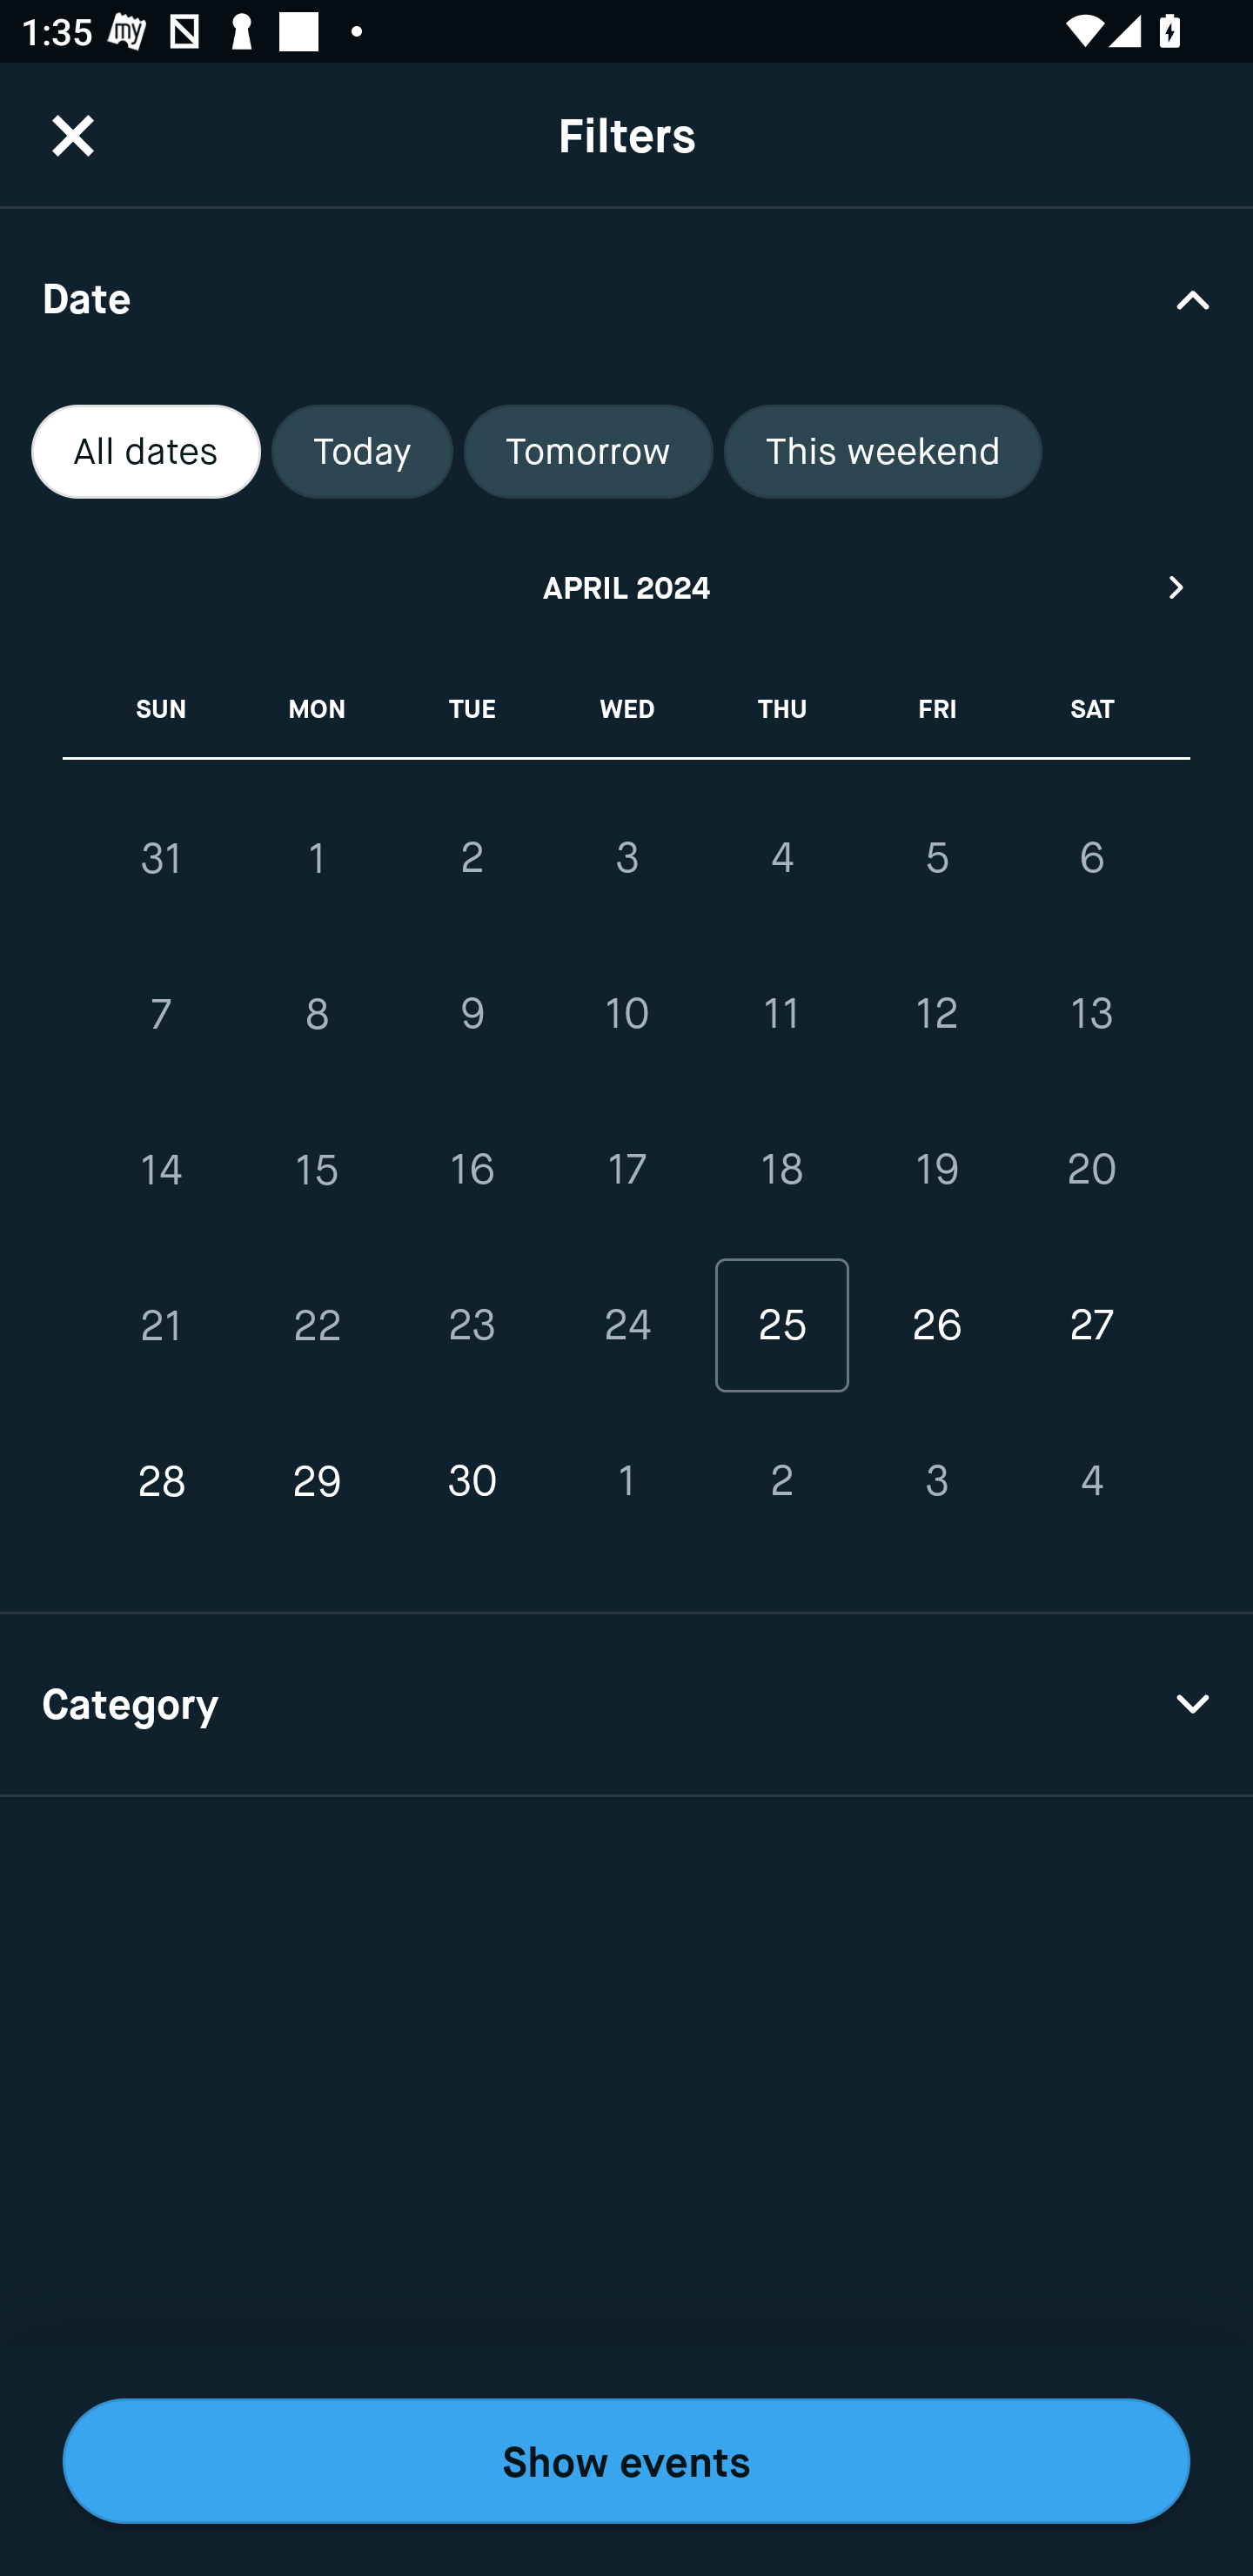 The height and width of the screenshot is (2576, 1253). What do you see at coordinates (317, 858) in the screenshot?
I see `1` at bounding box center [317, 858].